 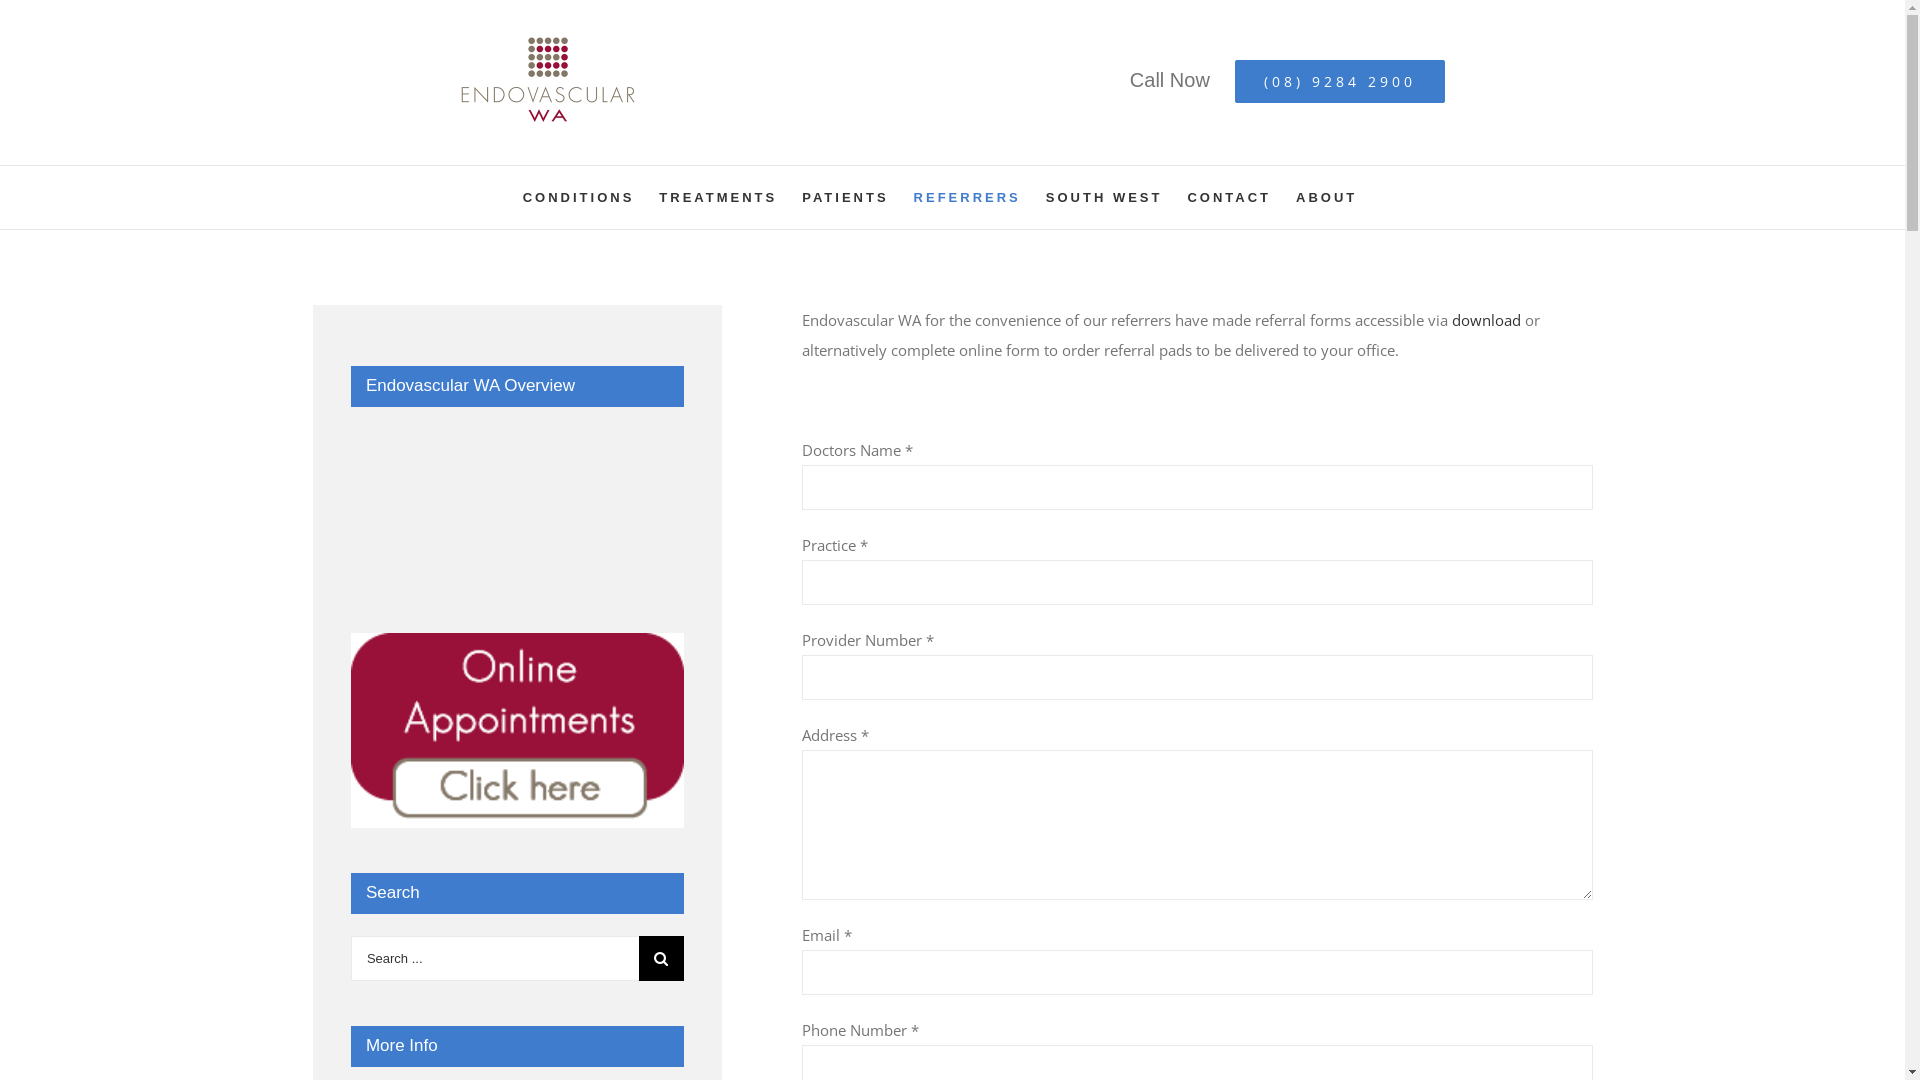 What do you see at coordinates (968, 198) in the screenshot?
I see `REFERRERS` at bounding box center [968, 198].